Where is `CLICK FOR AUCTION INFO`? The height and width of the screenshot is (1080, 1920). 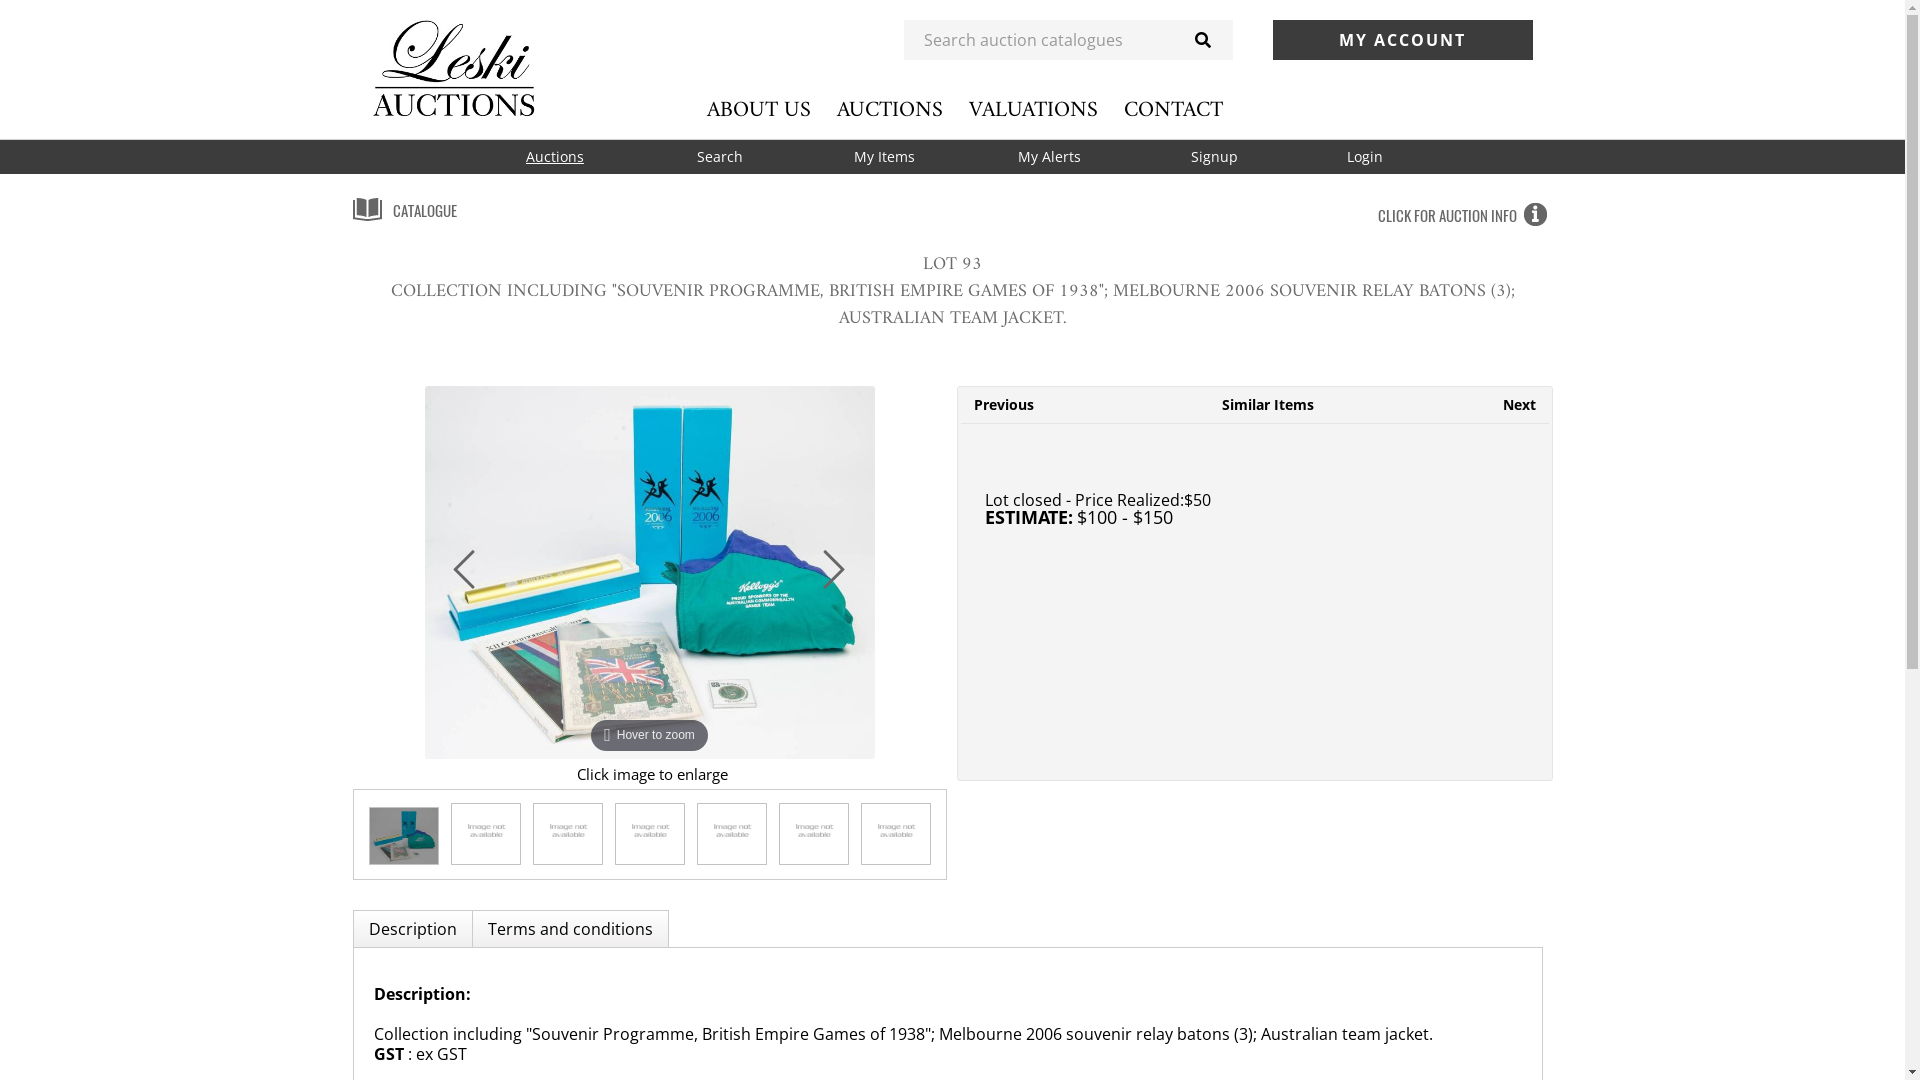
CLICK FOR AUCTION INFO is located at coordinates (1466, 215).